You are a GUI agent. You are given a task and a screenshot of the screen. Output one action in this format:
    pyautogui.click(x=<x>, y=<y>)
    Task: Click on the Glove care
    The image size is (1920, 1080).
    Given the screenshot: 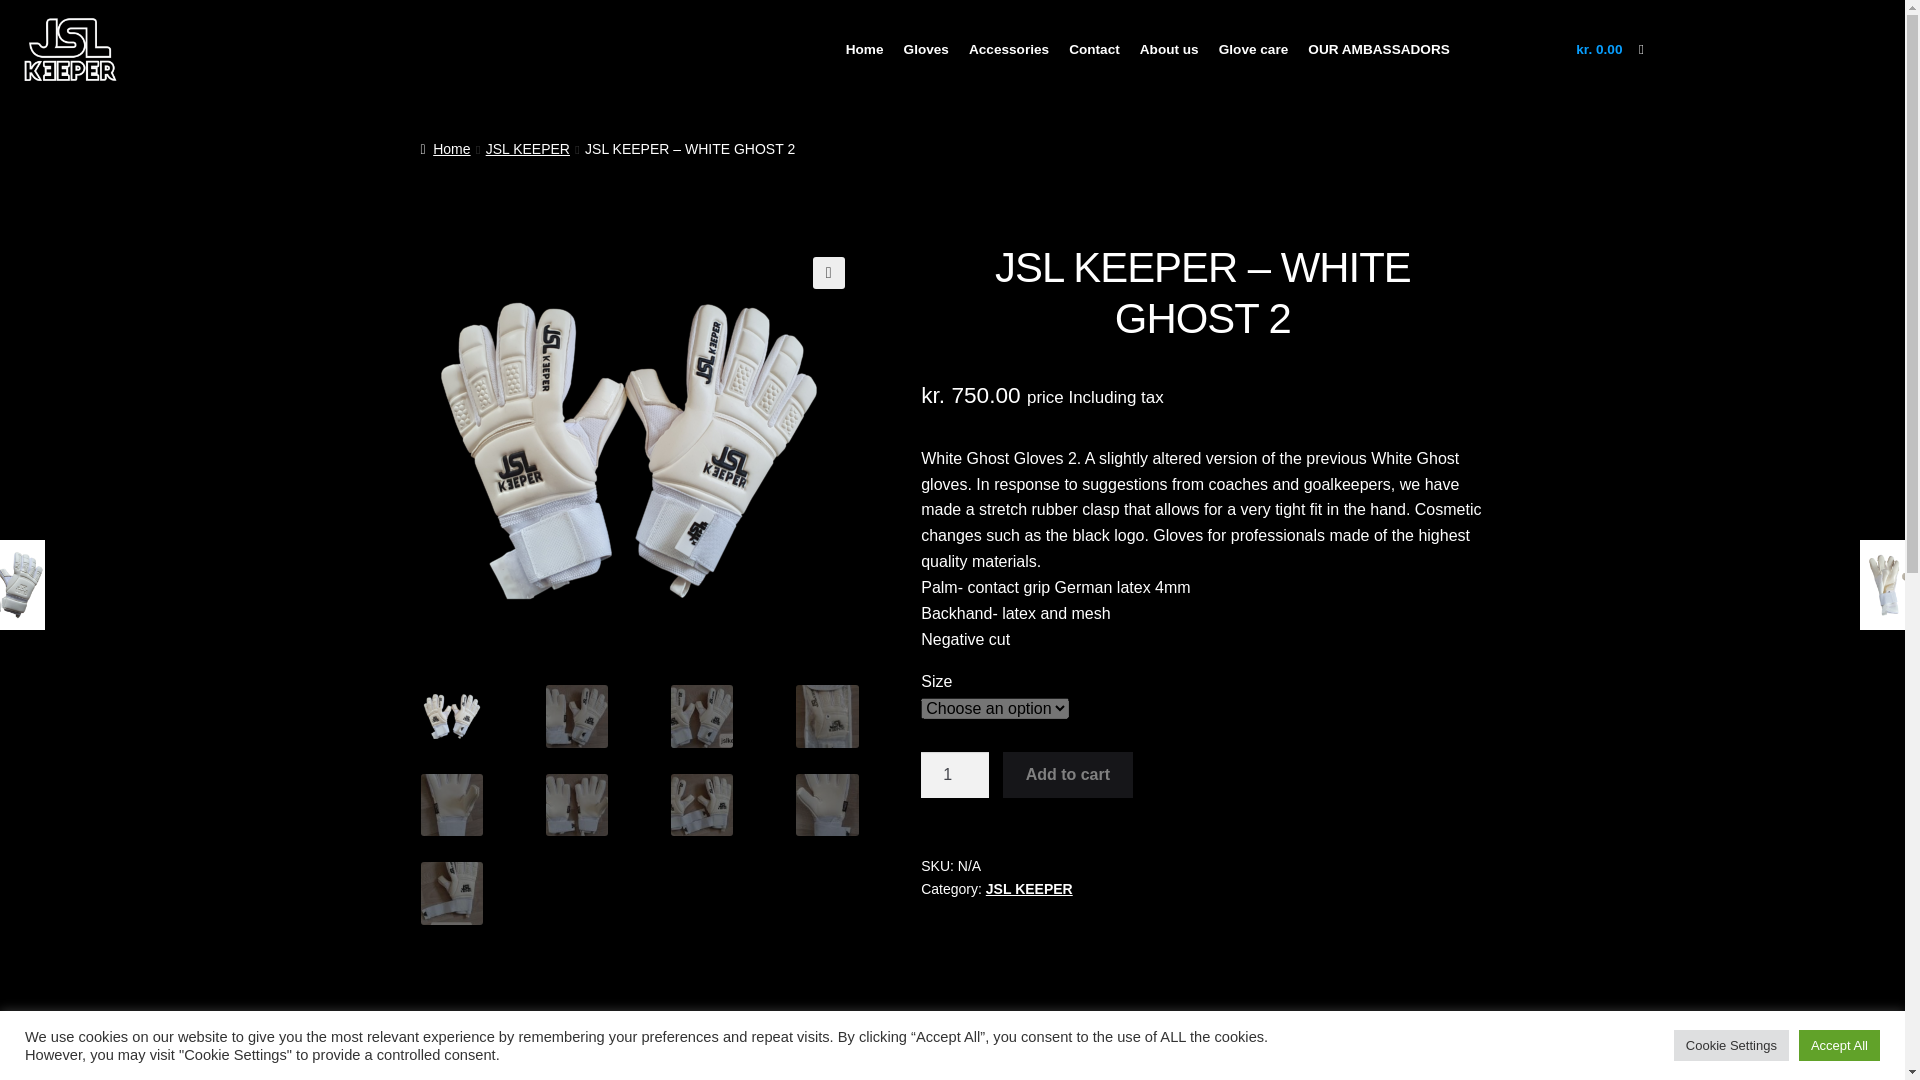 What is the action you would take?
    pyautogui.click(x=1254, y=48)
    